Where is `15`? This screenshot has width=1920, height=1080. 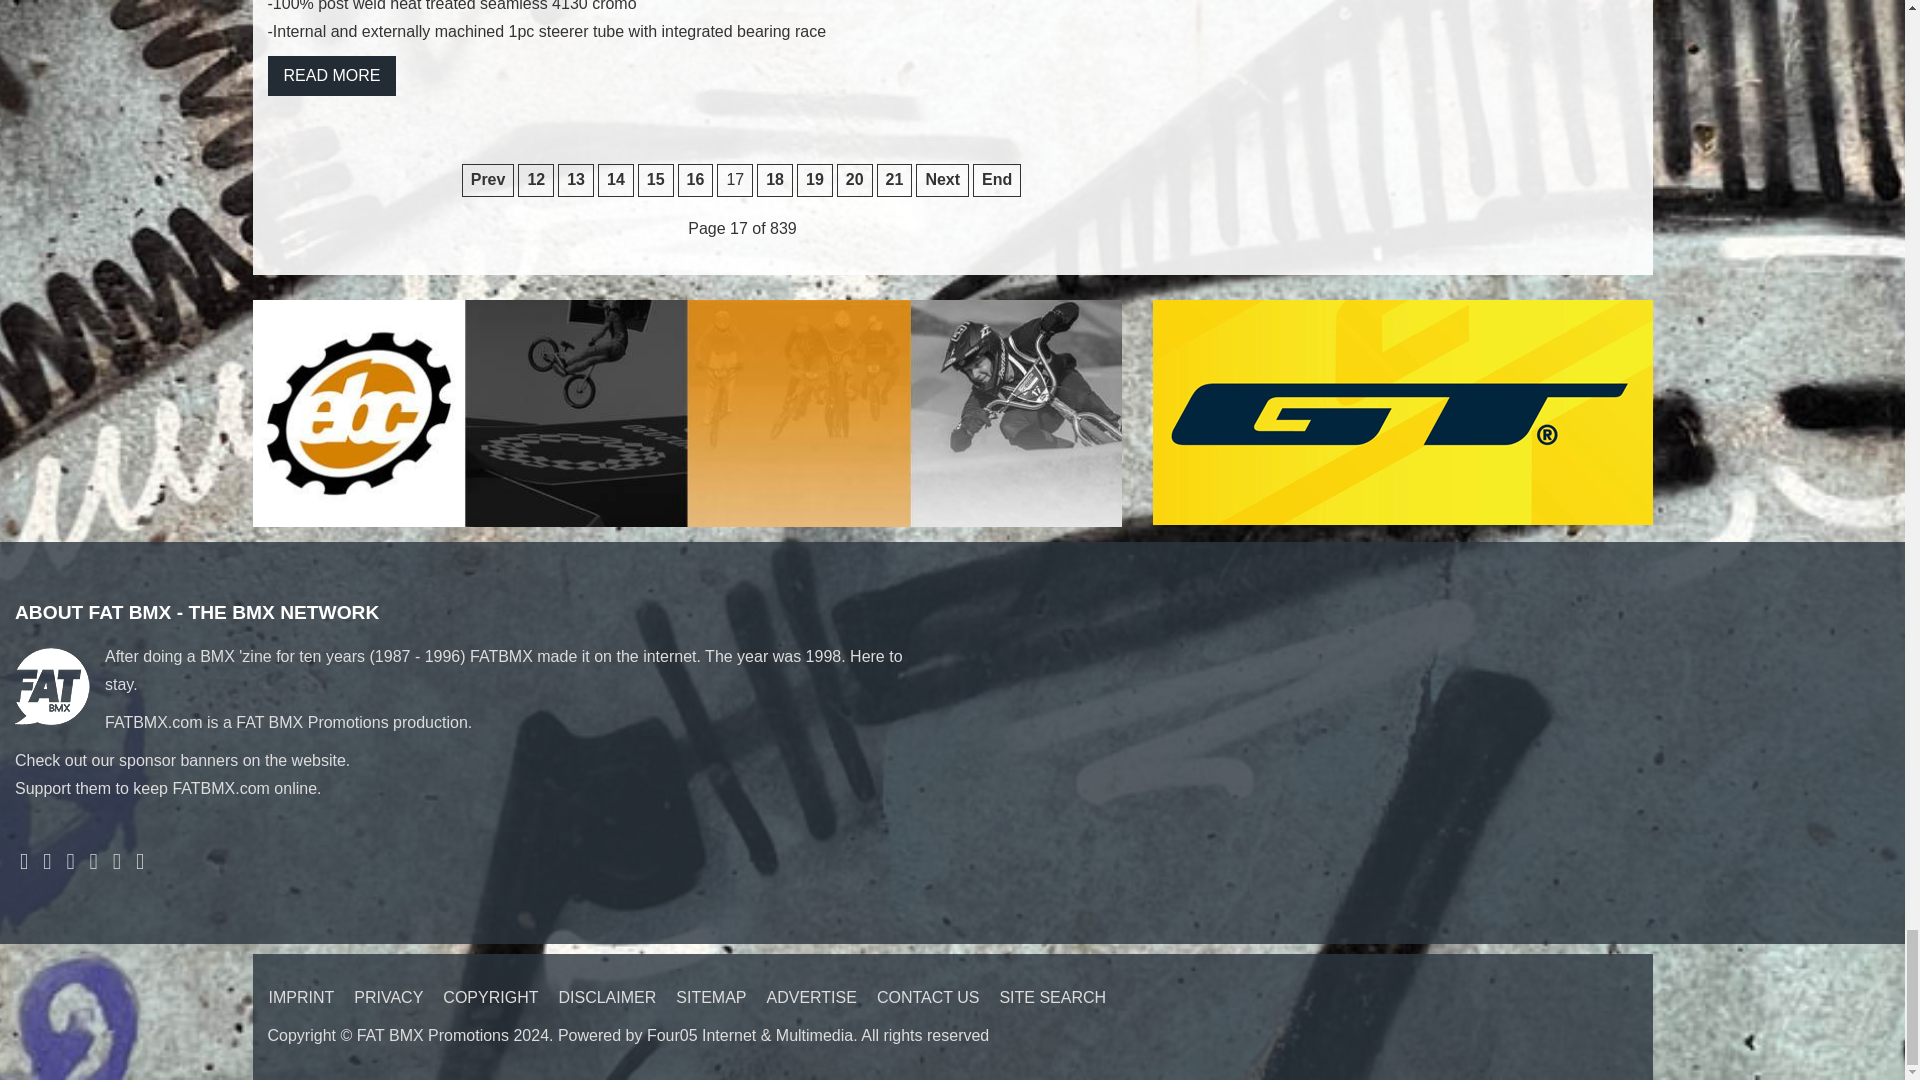 15 is located at coordinates (655, 180).